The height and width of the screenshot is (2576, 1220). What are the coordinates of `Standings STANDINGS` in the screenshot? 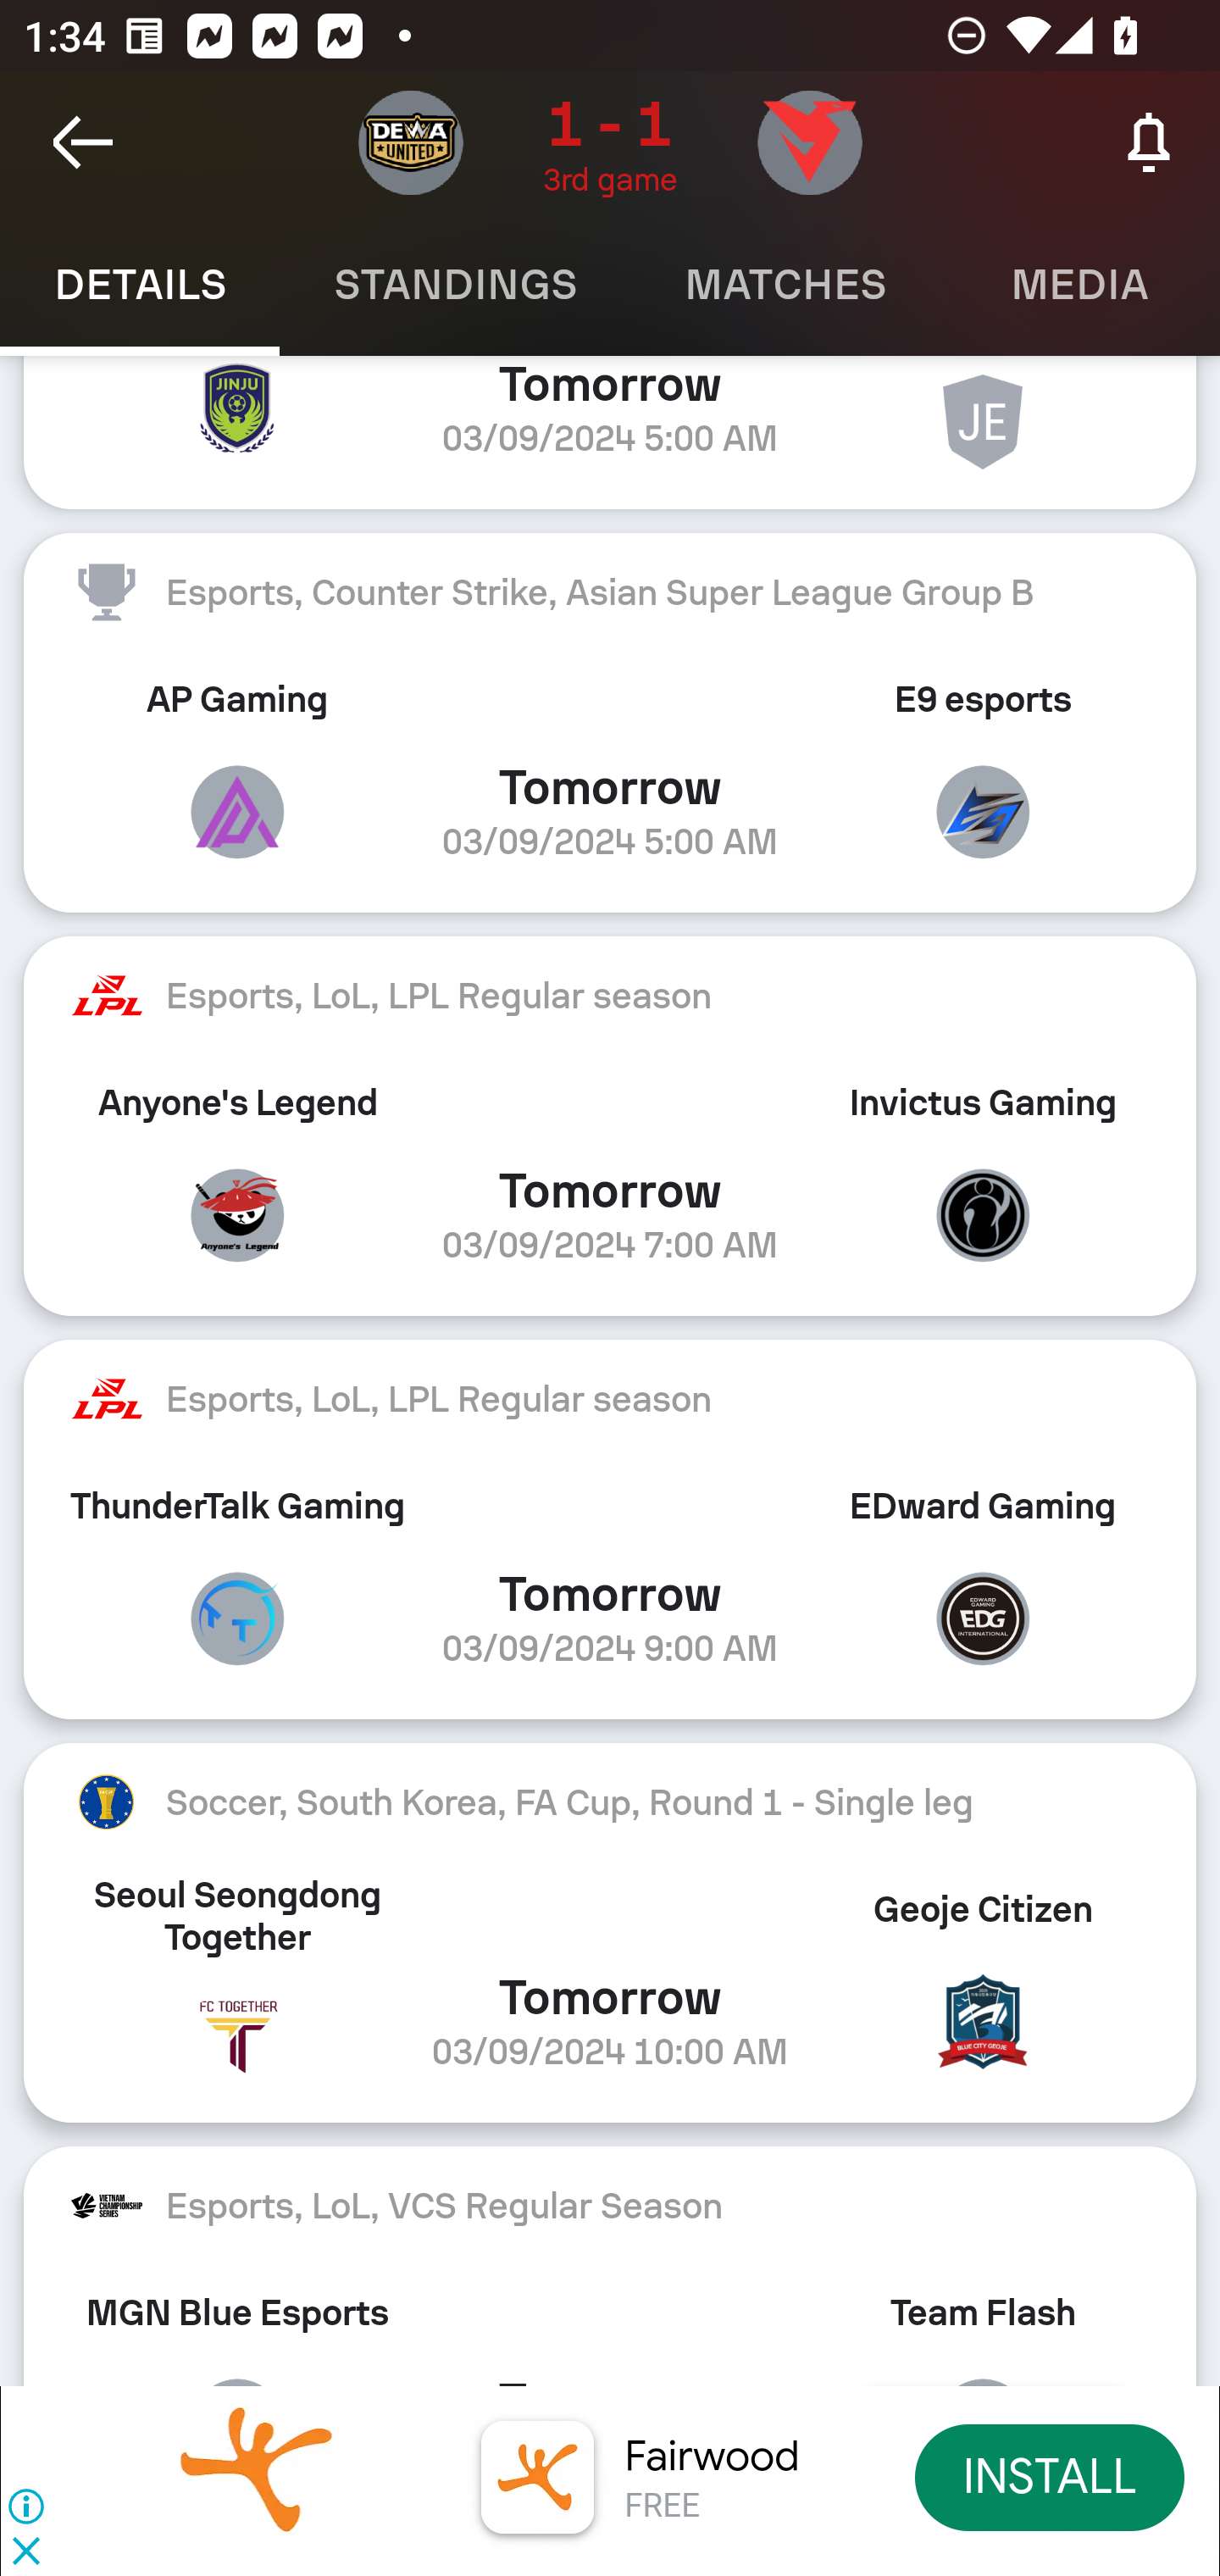 It's located at (454, 285).